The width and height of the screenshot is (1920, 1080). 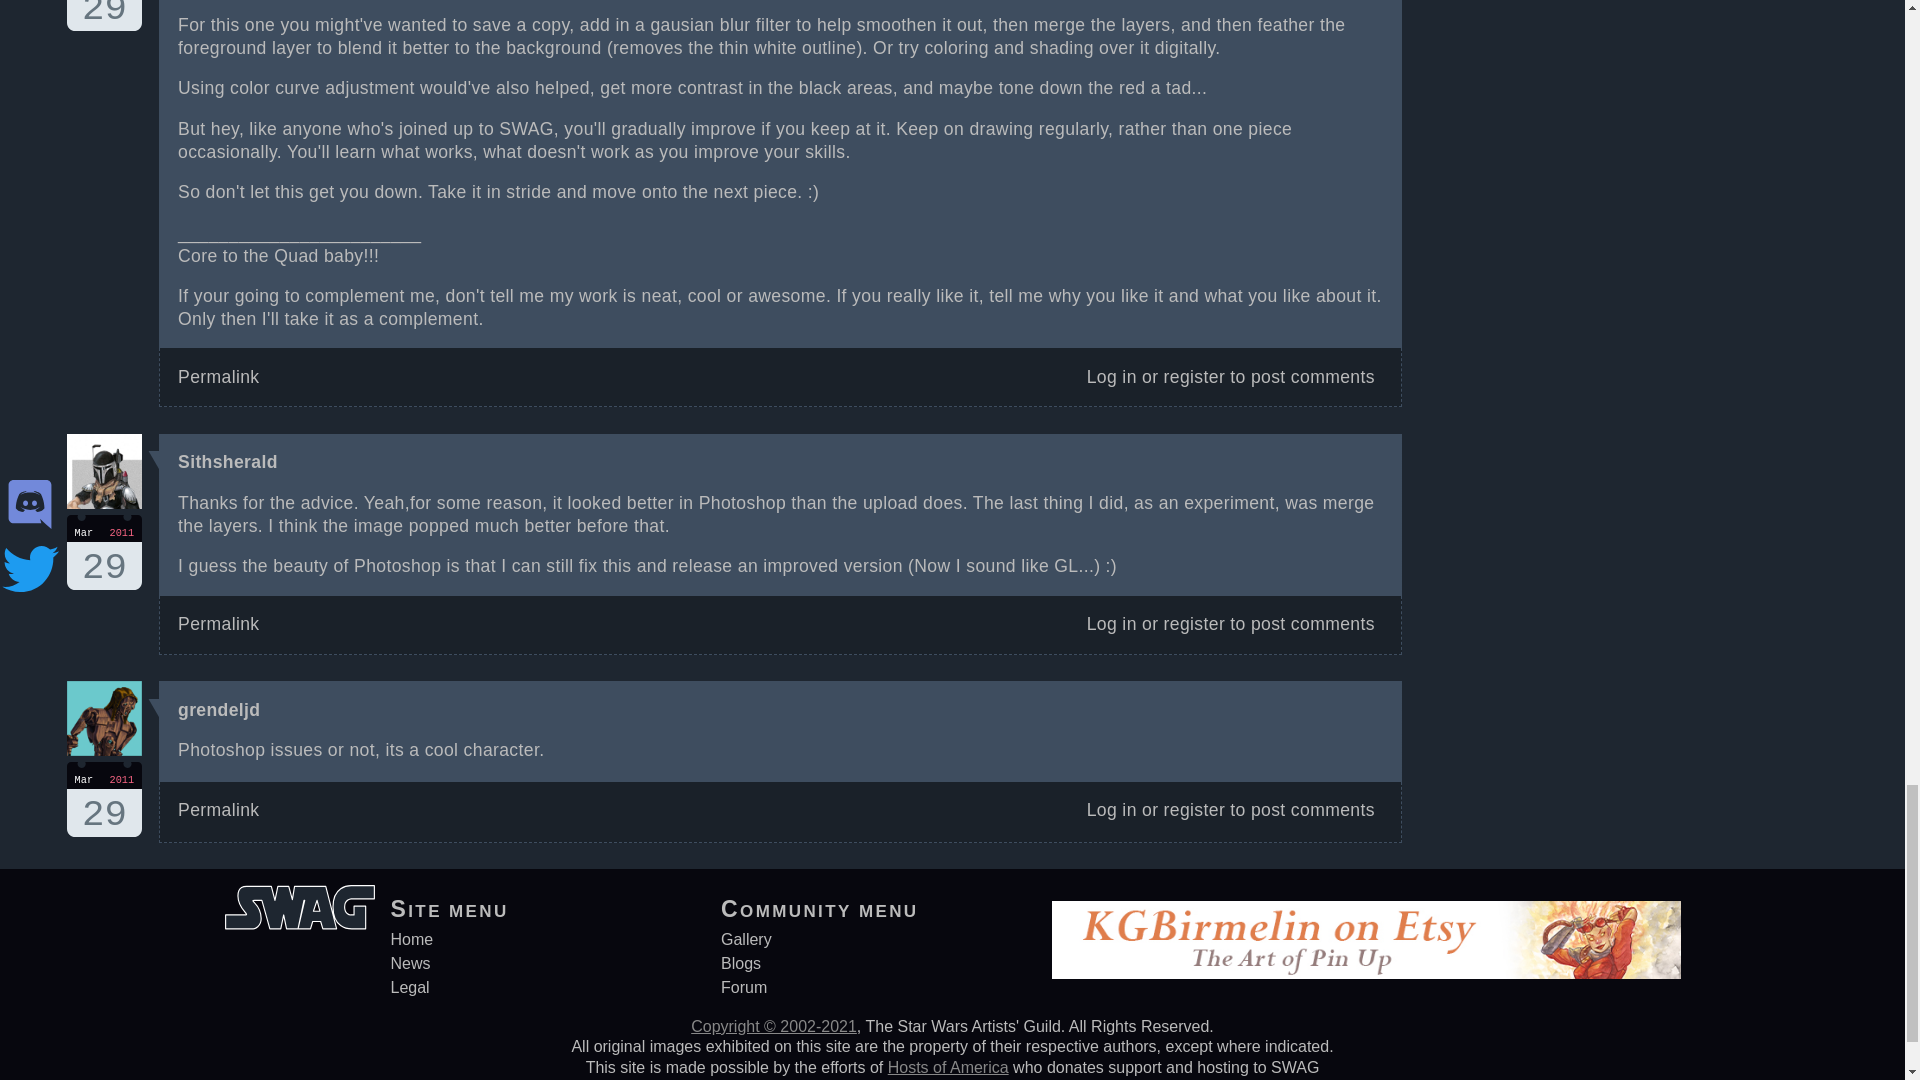 I want to click on Log in, so click(x=104, y=800).